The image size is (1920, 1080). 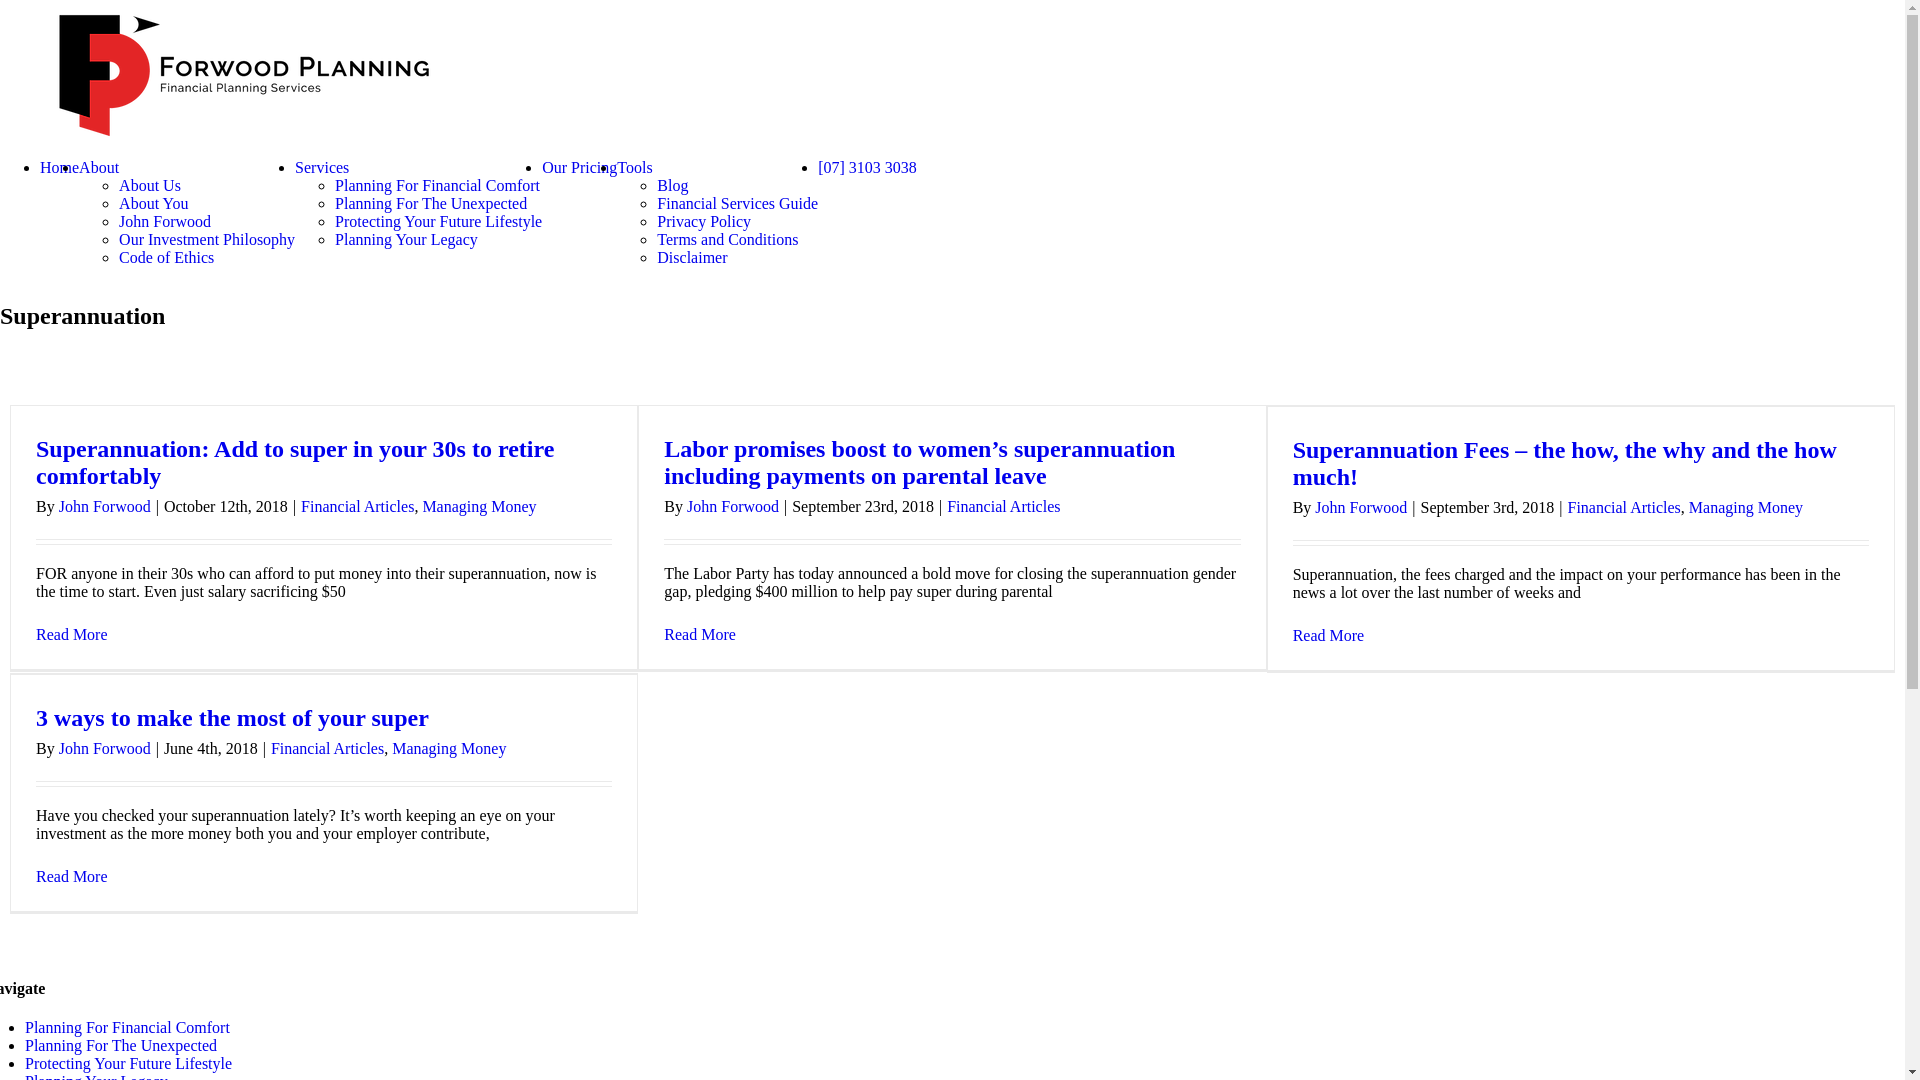 What do you see at coordinates (105, 506) in the screenshot?
I see `John Forwood` at bounding box center [105, 506].